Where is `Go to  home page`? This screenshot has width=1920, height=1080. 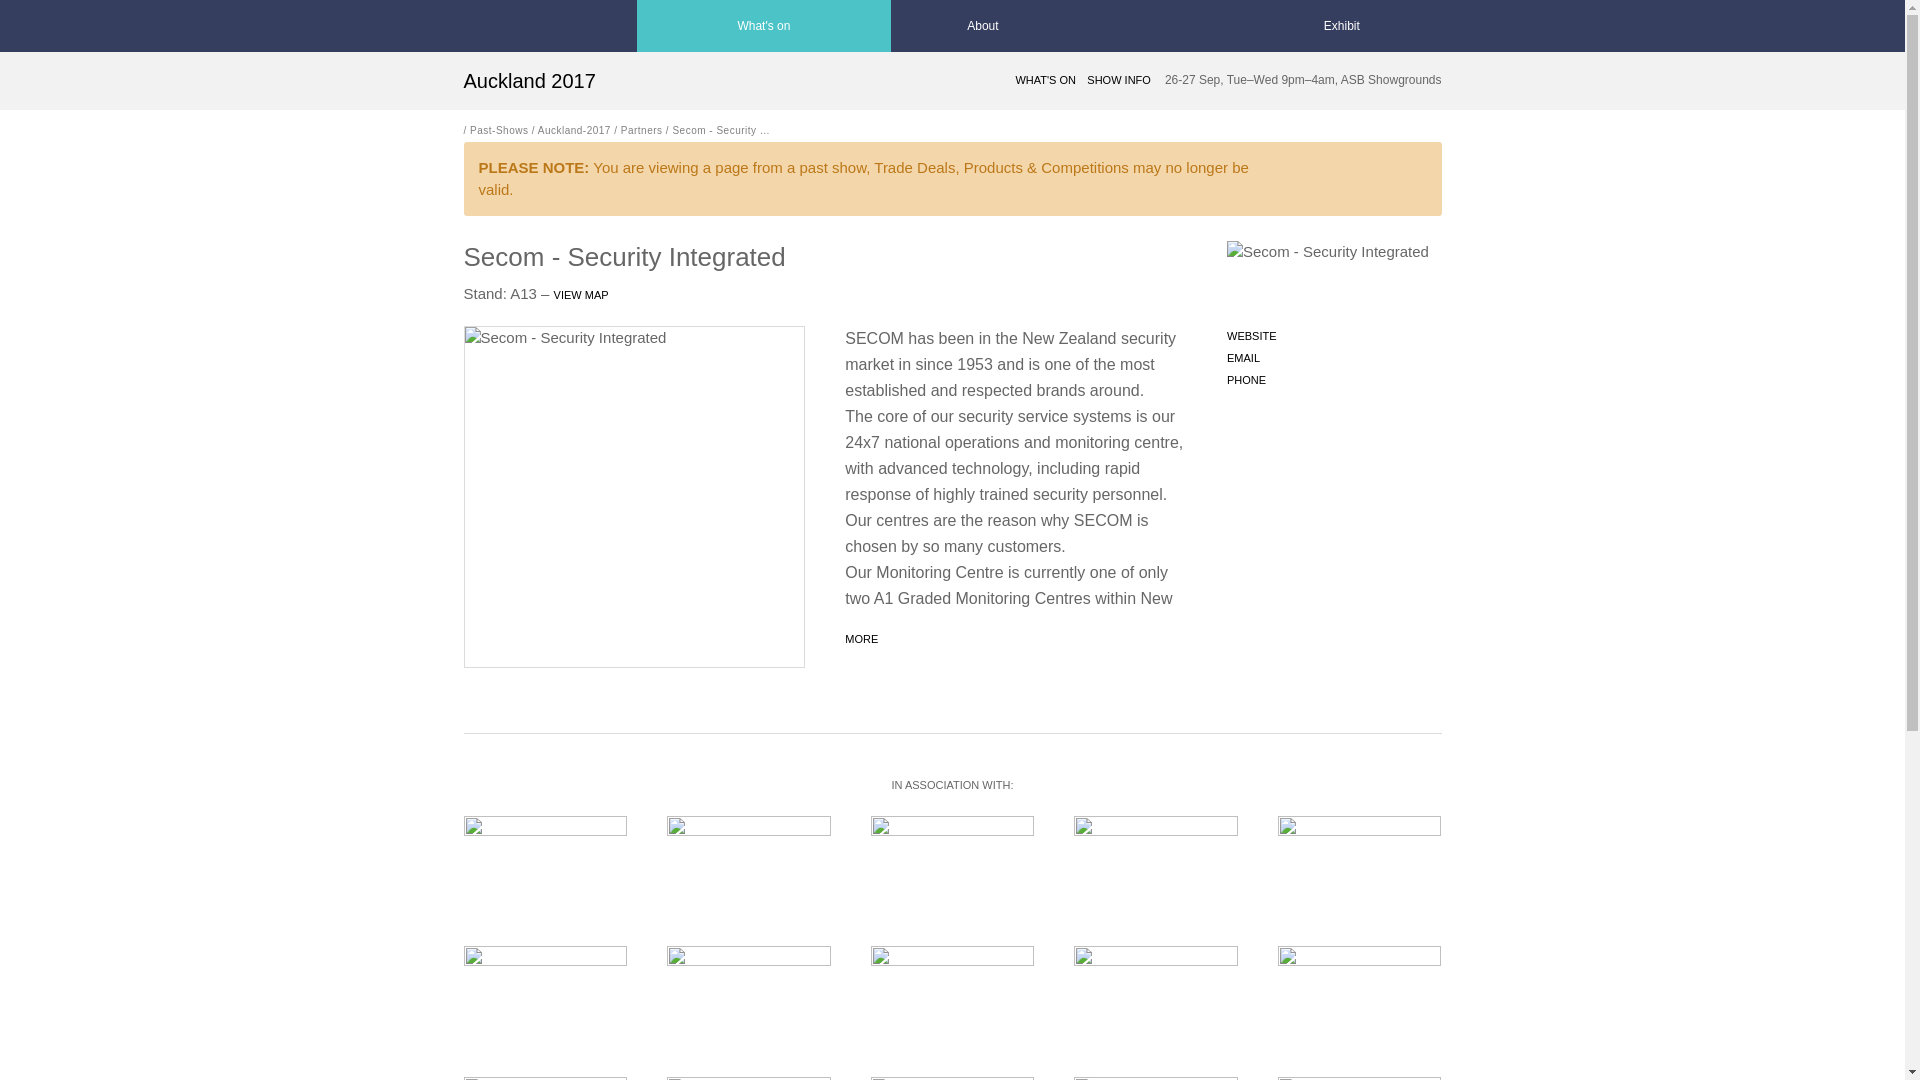
Go to  home page is located at coordinates (509, 26).